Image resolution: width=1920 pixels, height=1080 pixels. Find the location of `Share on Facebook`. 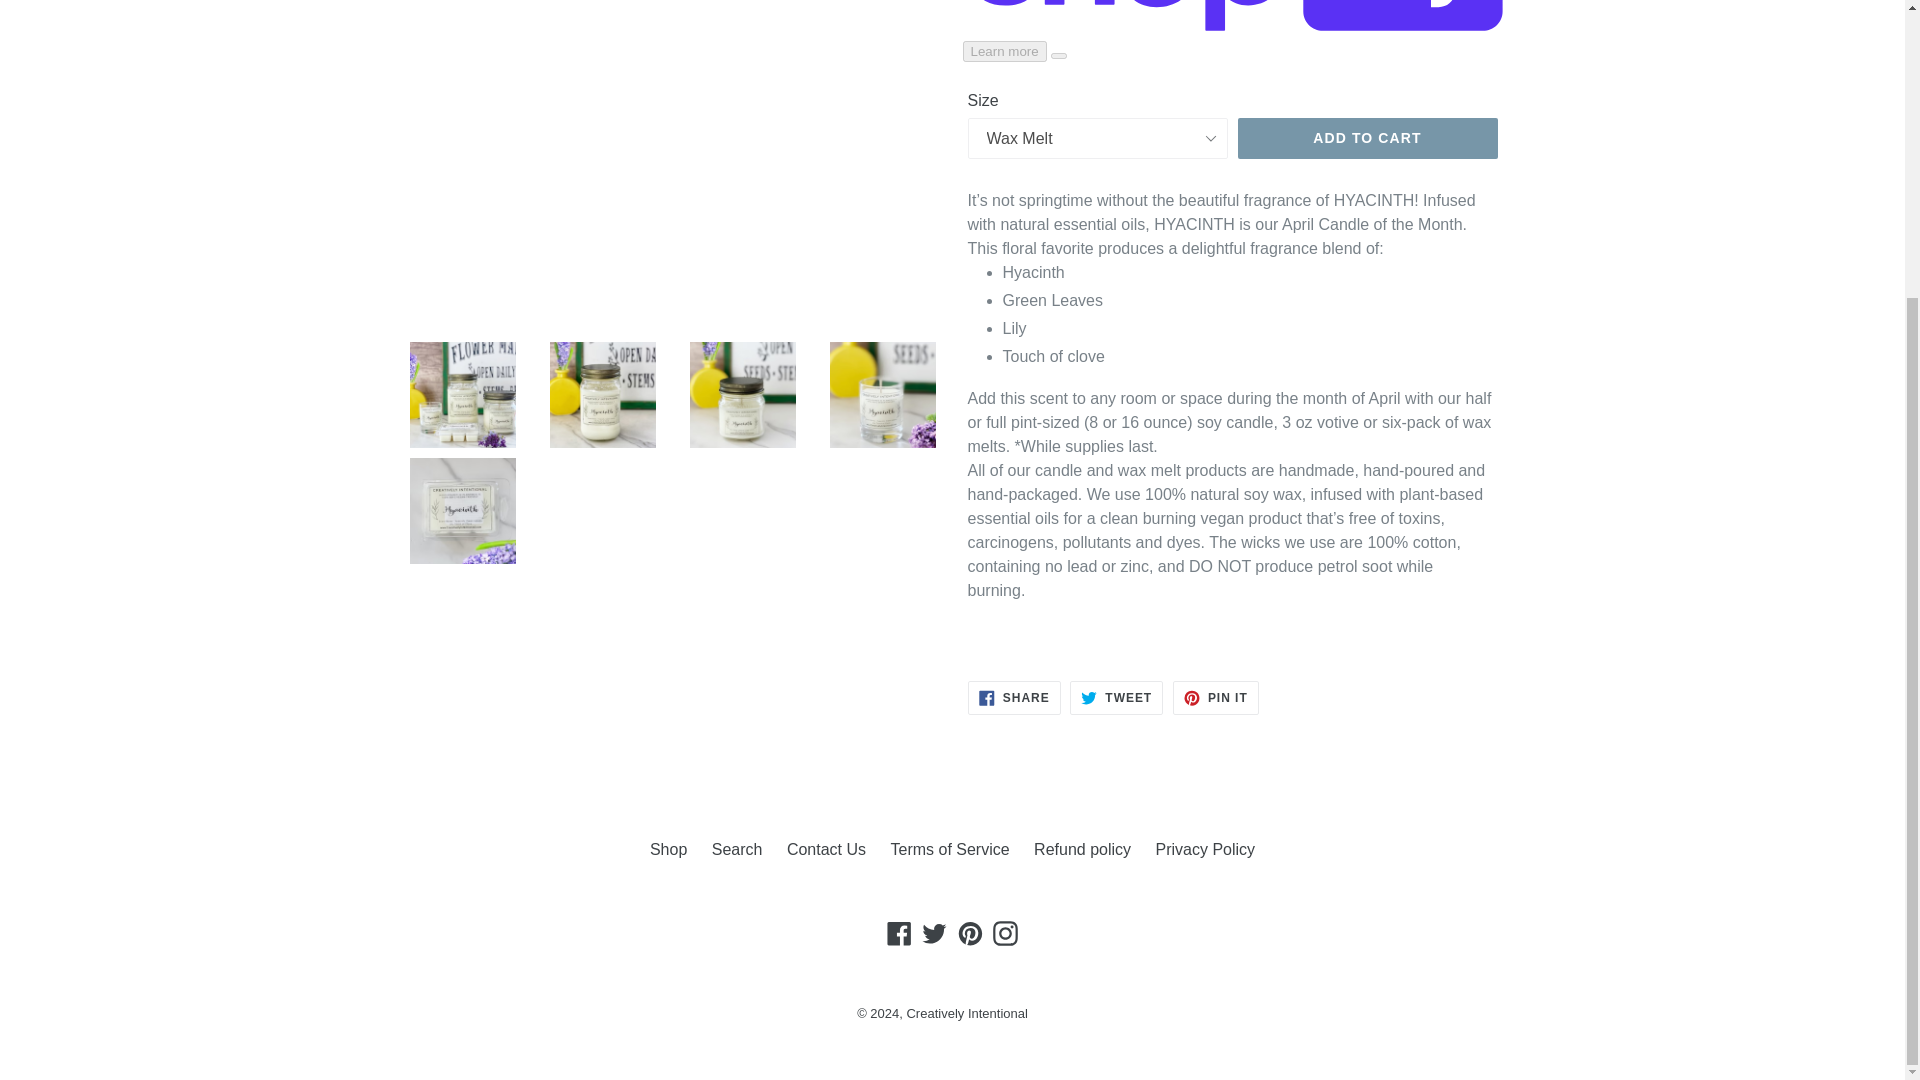

Share on Facebook is located at coordinates (1014, 698).